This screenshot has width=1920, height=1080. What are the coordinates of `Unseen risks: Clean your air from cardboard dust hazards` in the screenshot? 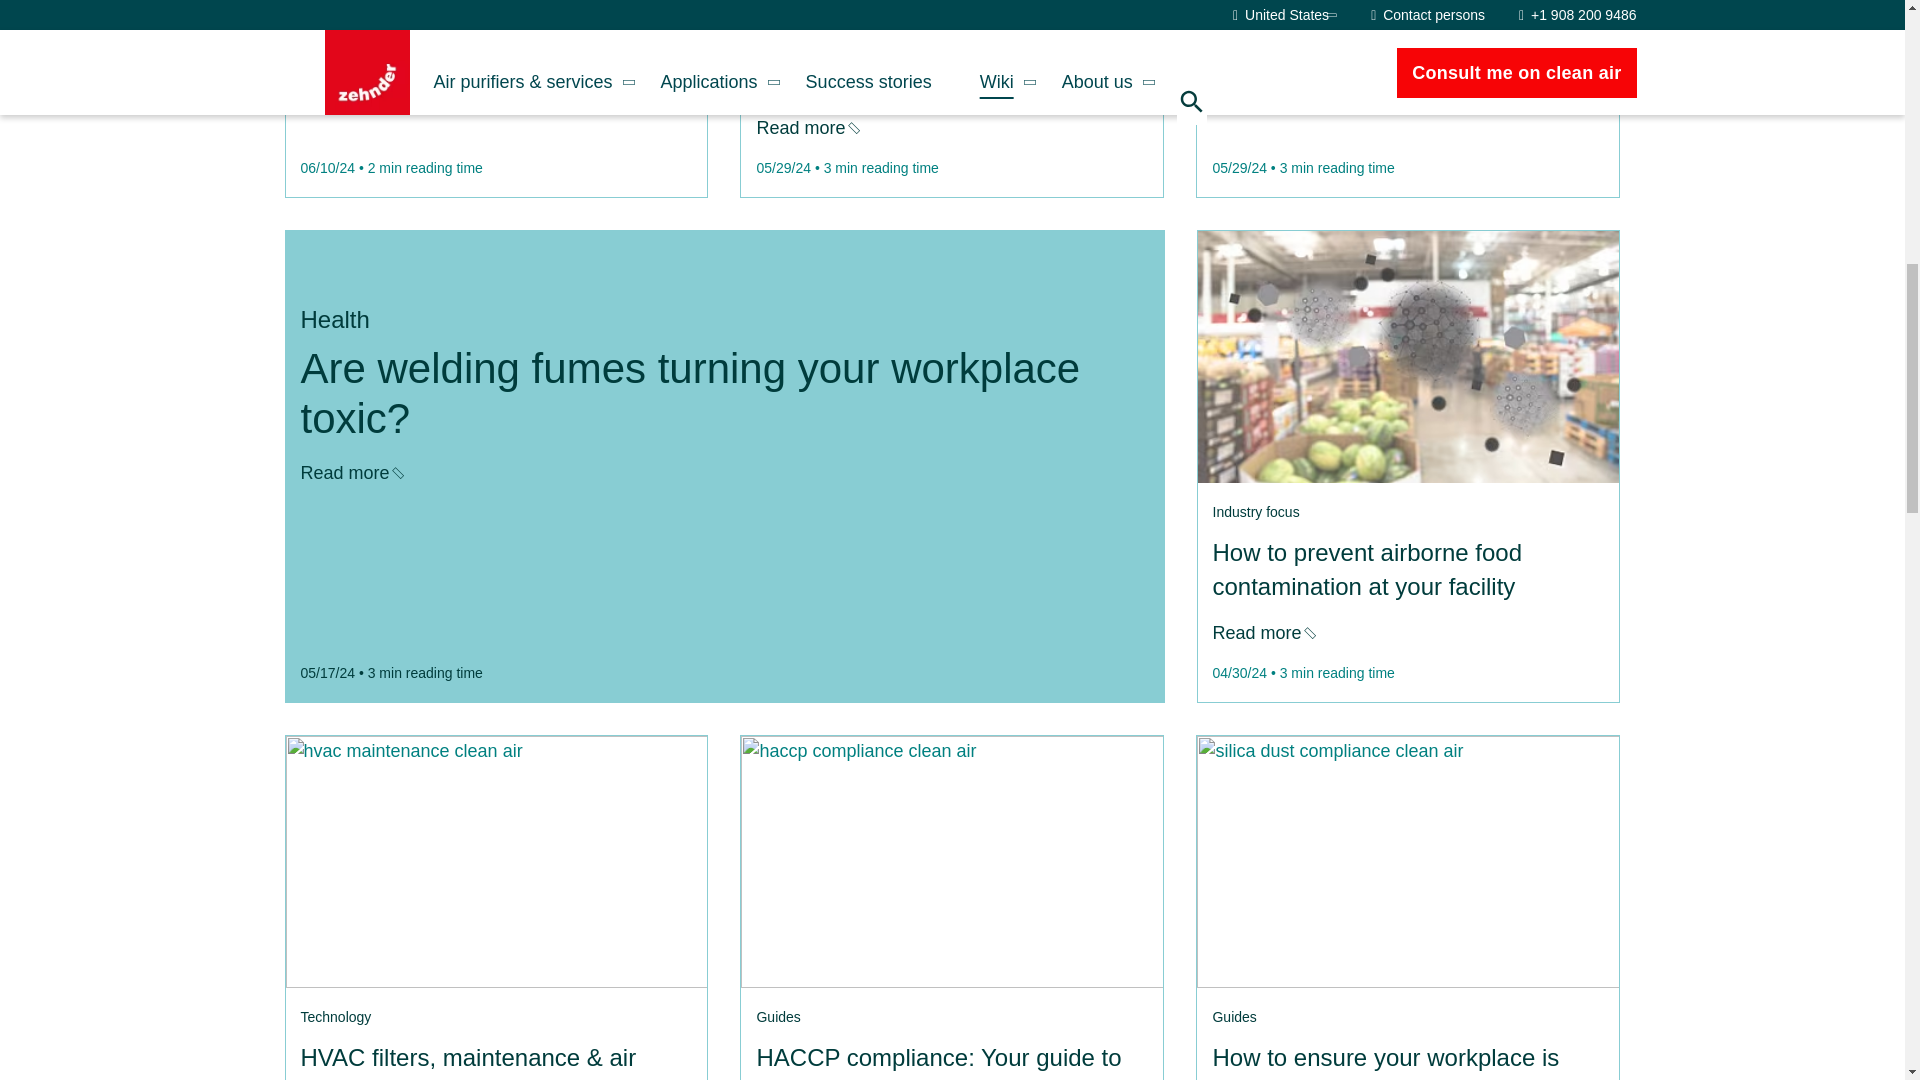 It's located at (952, 862).